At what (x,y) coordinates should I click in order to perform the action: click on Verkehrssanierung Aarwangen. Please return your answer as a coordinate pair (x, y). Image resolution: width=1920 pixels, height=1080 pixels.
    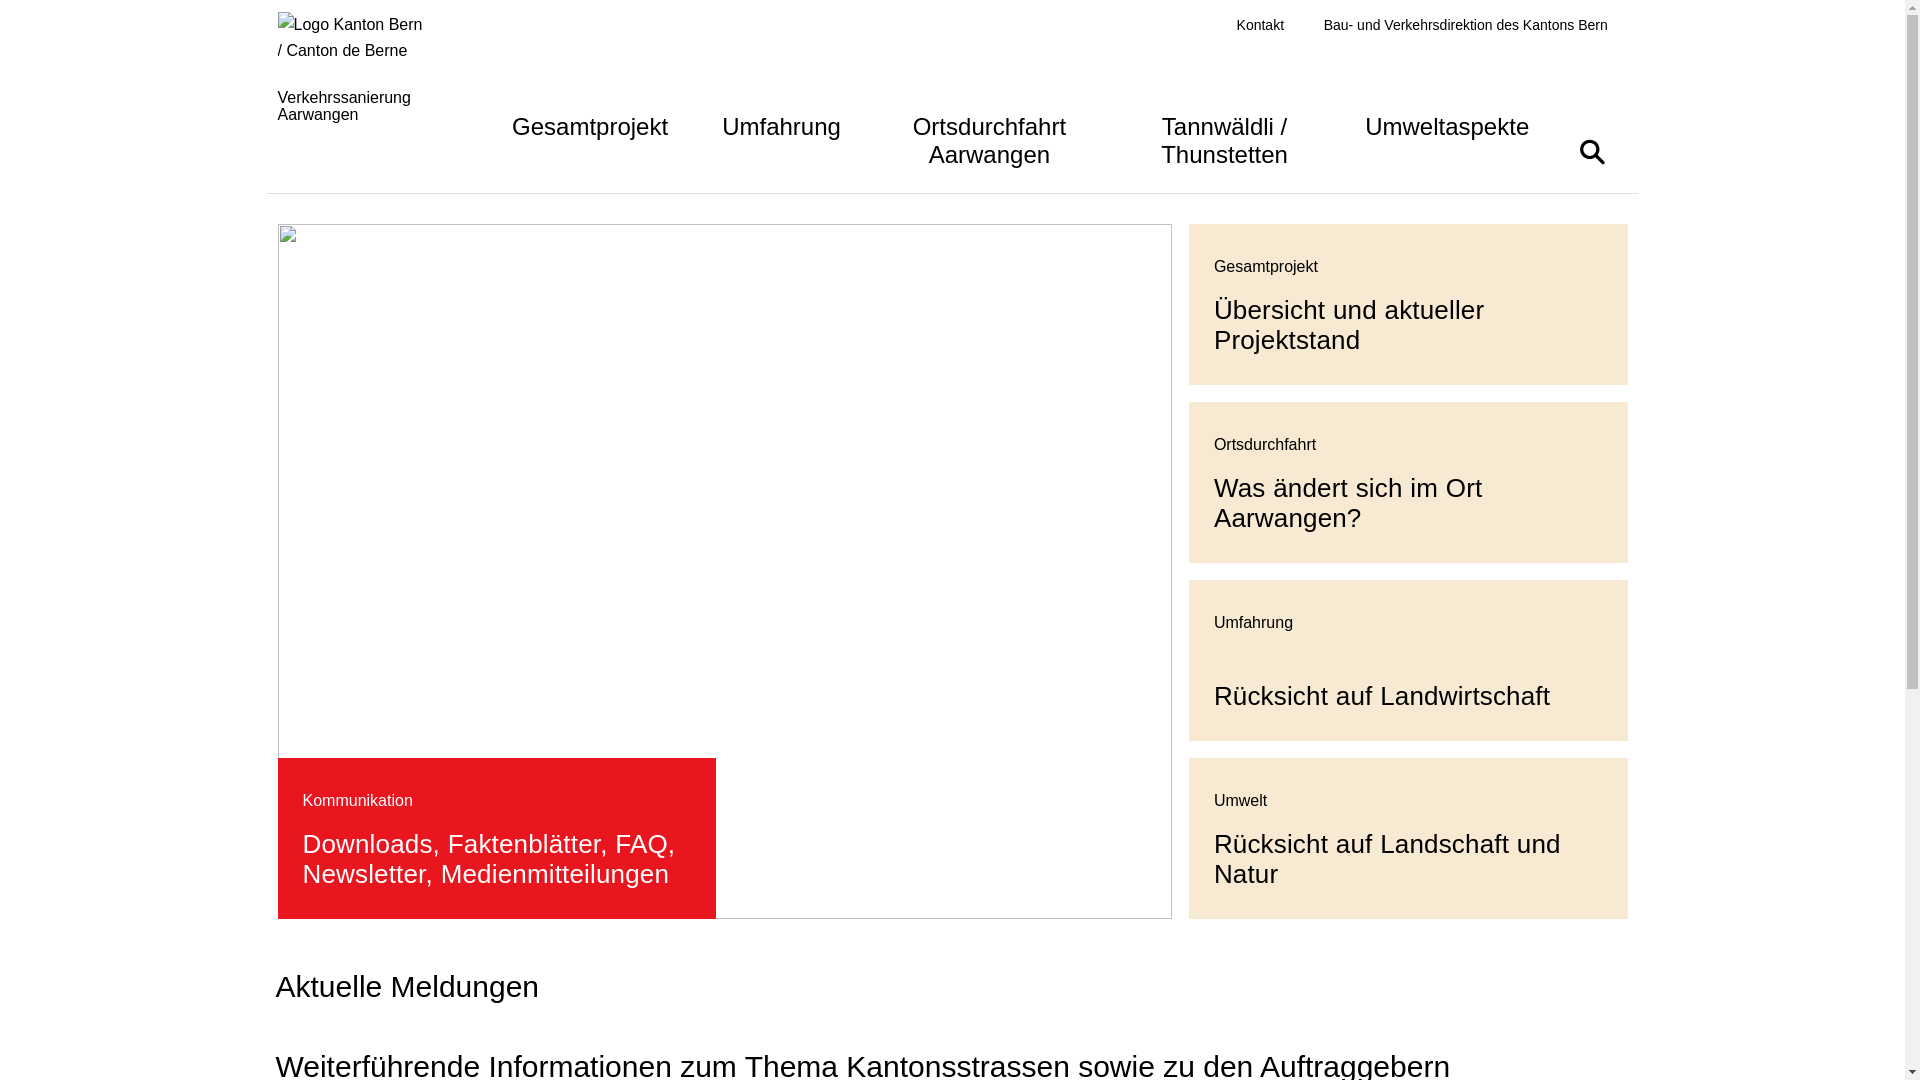
    Looking at the image, I should click on (372, 90).